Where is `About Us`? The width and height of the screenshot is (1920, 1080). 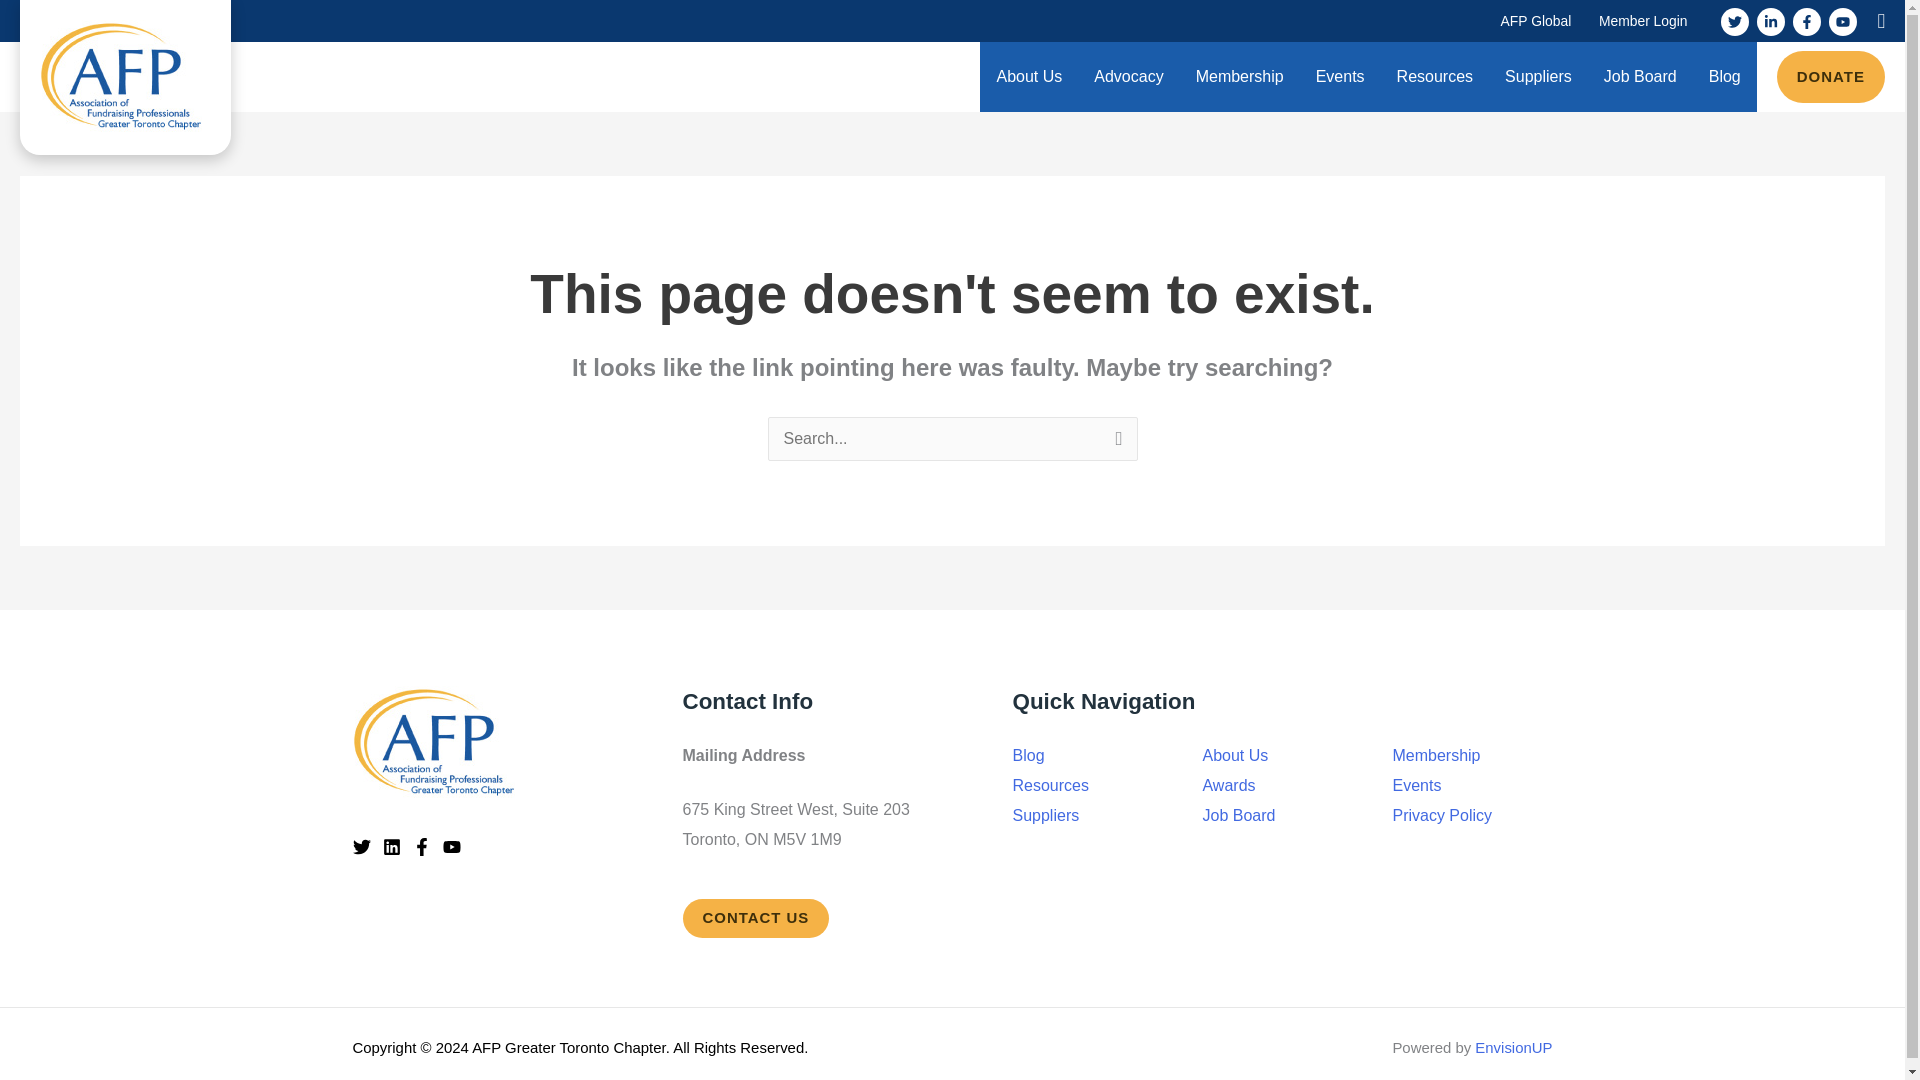 About Us is located at coordinates (1028, 77).